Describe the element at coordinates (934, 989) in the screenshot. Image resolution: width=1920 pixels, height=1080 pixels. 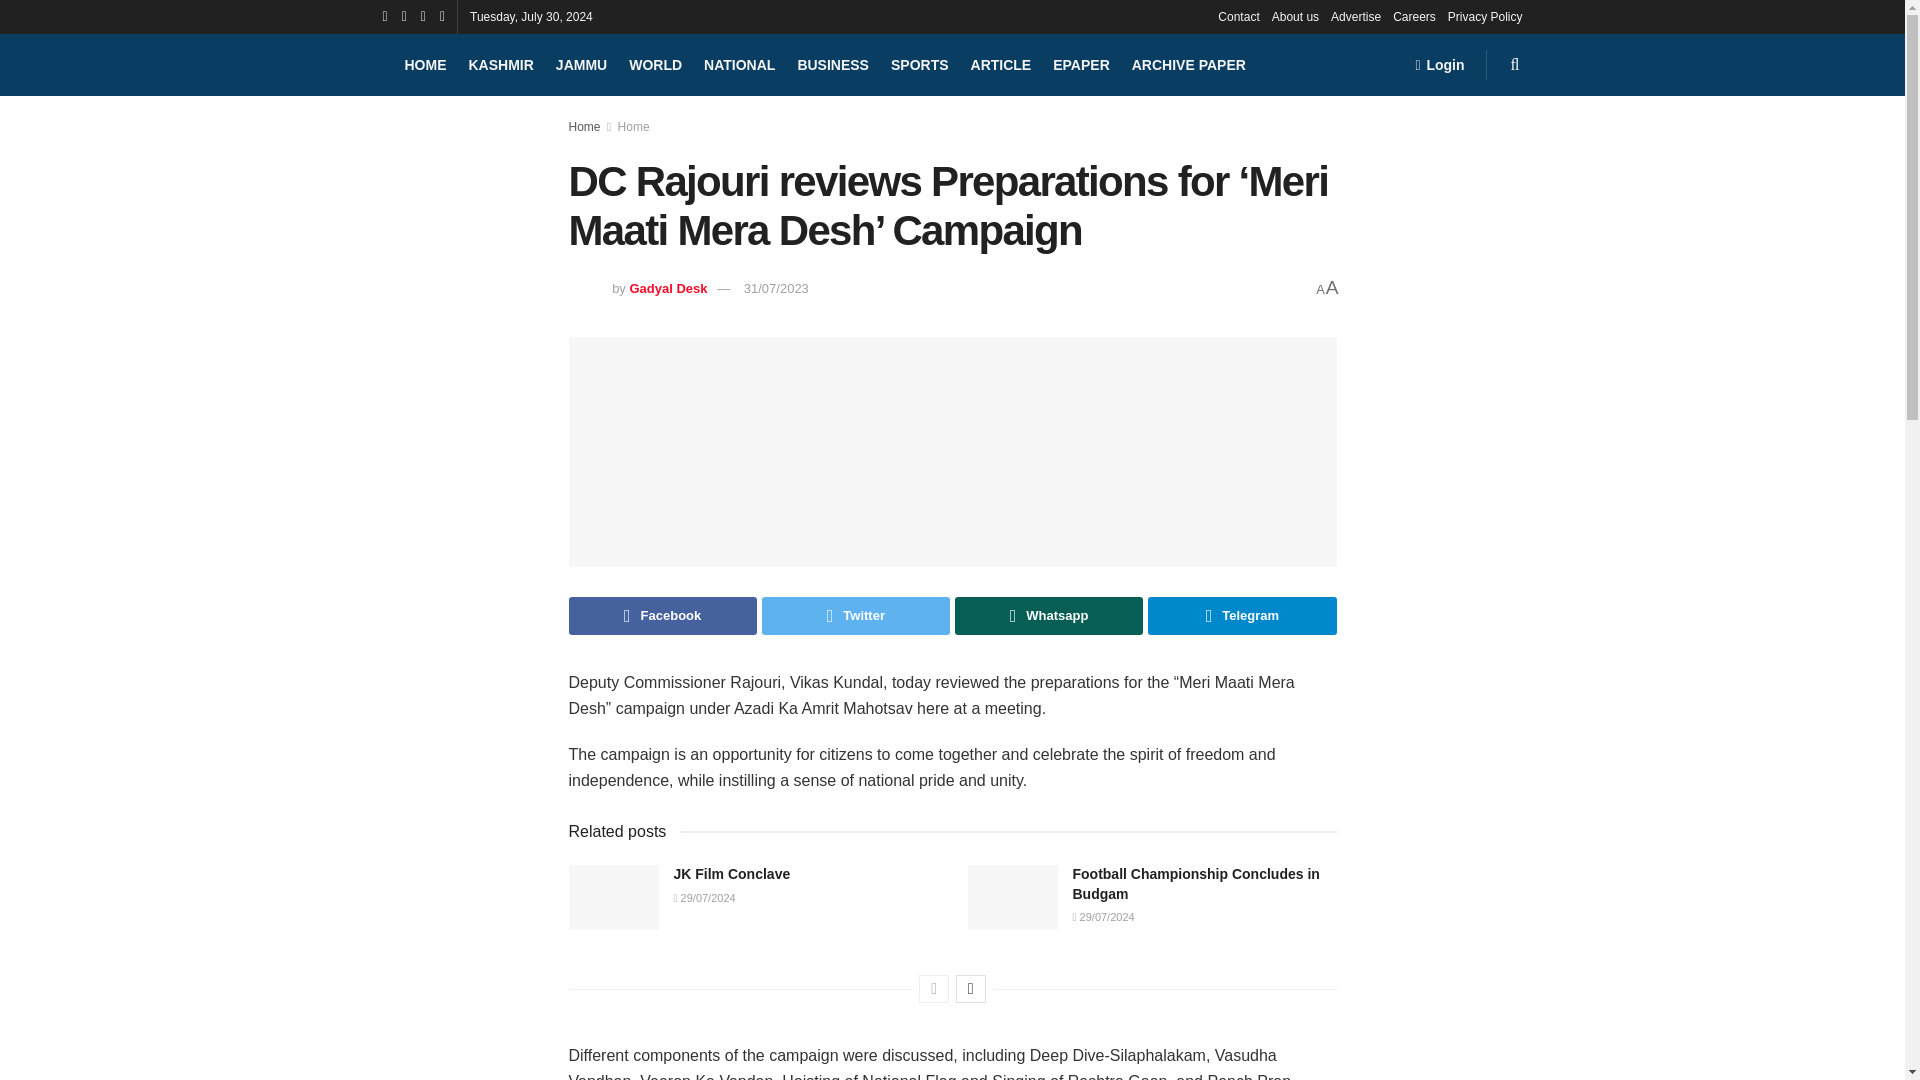
I see `Previous` at that location.